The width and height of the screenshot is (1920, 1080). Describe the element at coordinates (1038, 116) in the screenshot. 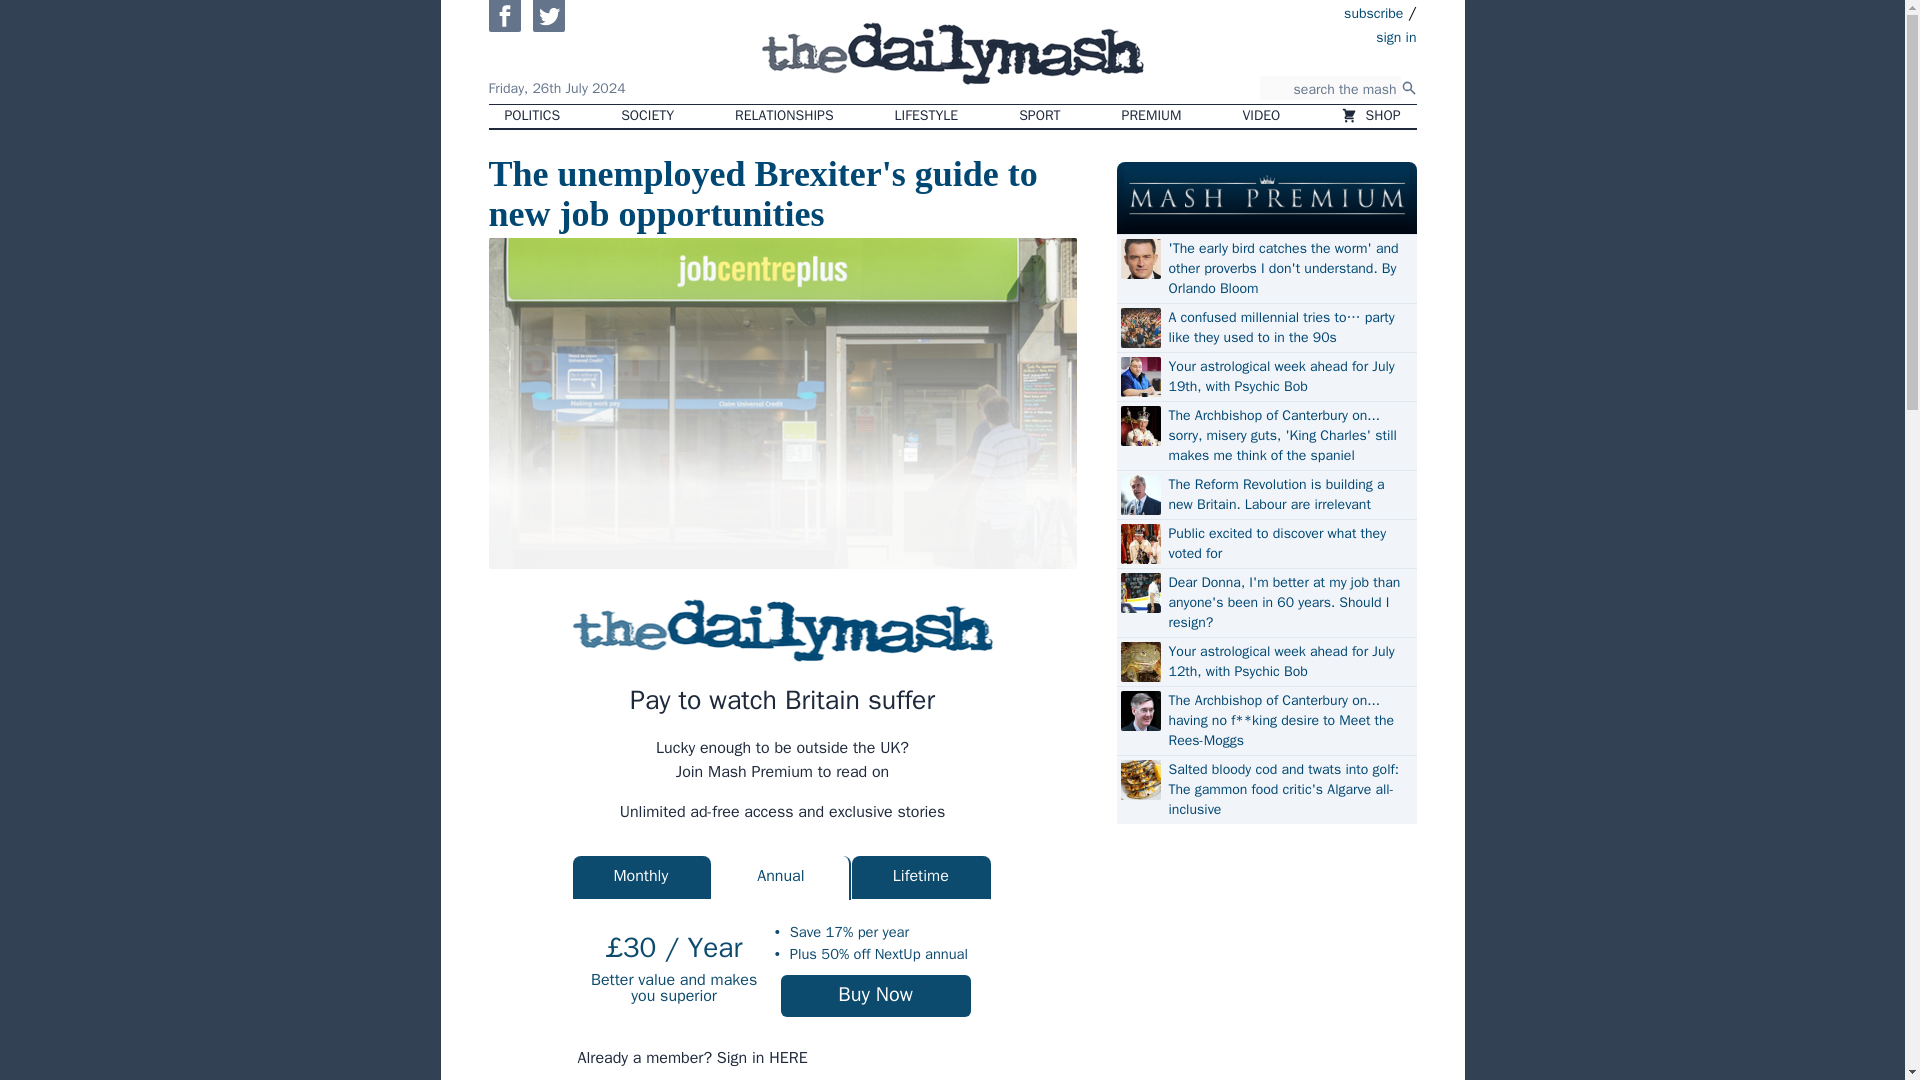

I see `SPORT` at that location.